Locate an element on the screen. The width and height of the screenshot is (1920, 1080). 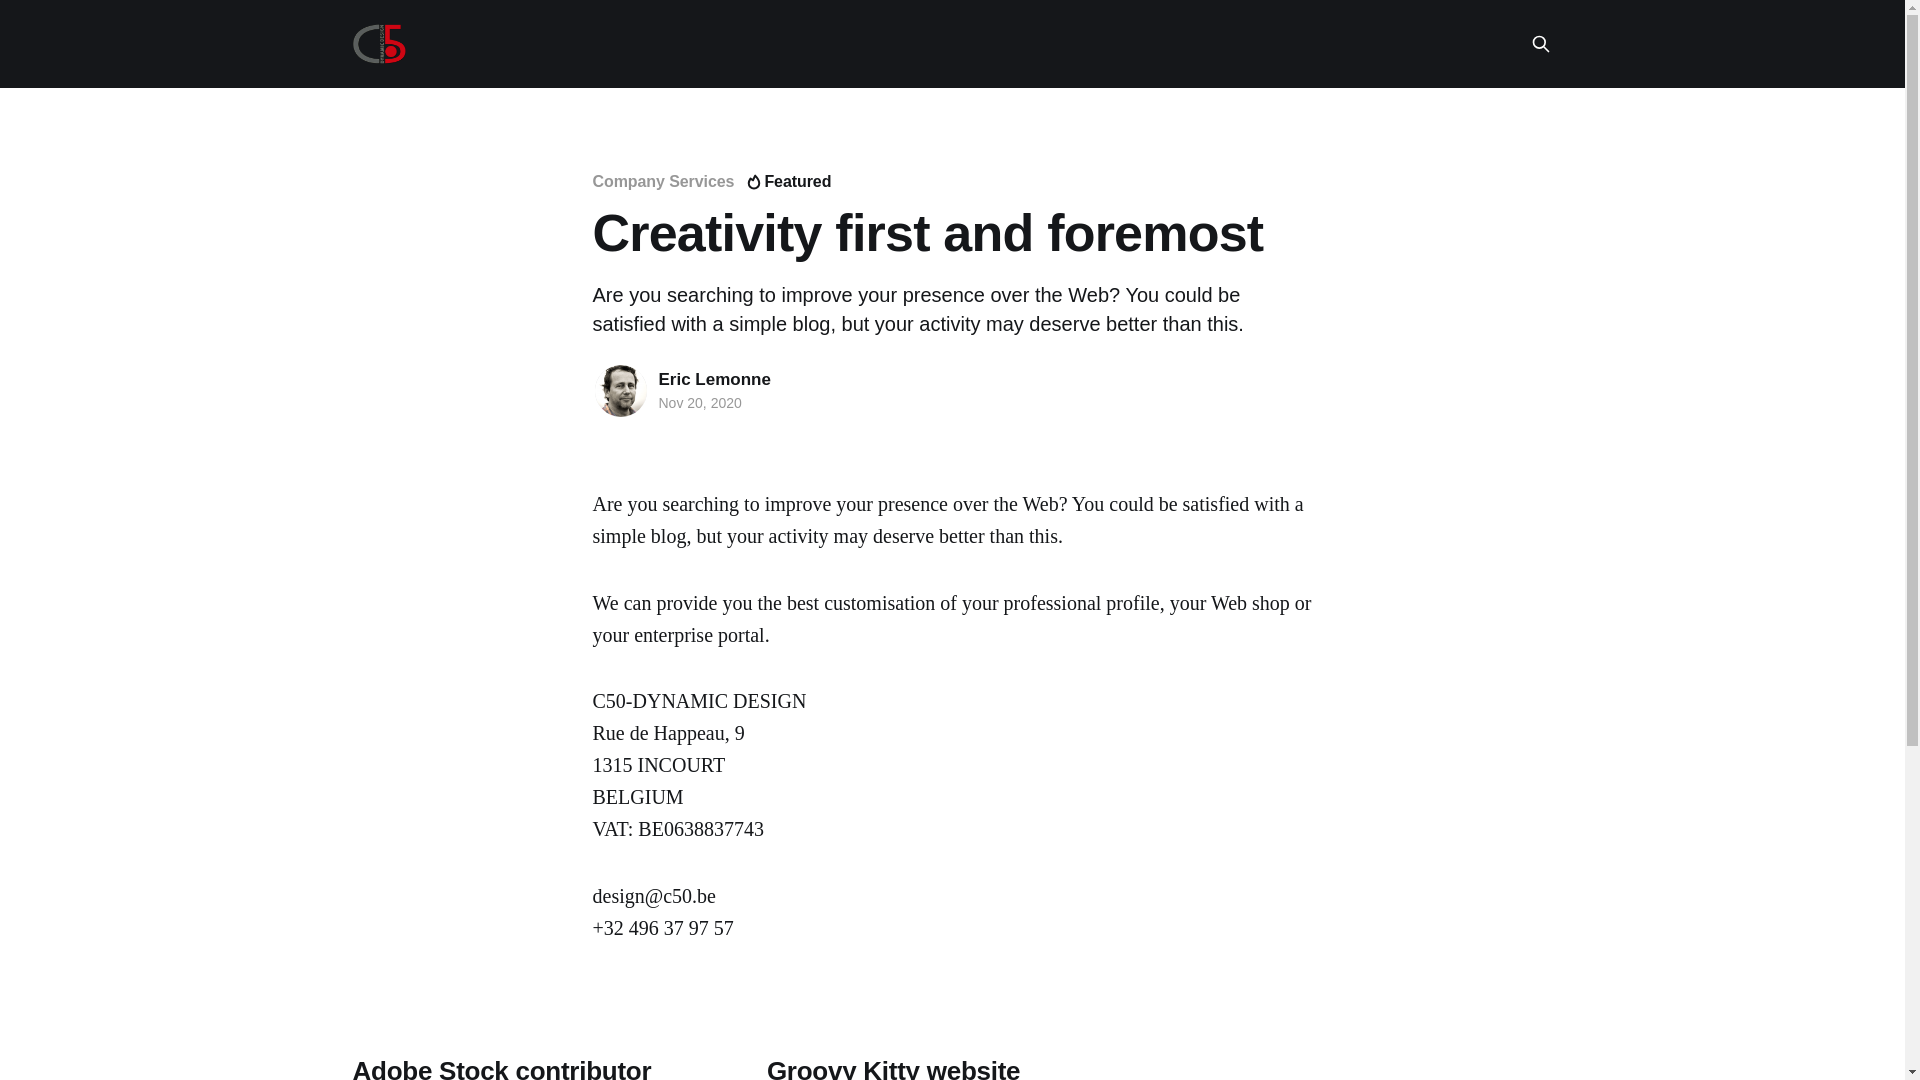
Company Services is located at coordinates (663, 182).